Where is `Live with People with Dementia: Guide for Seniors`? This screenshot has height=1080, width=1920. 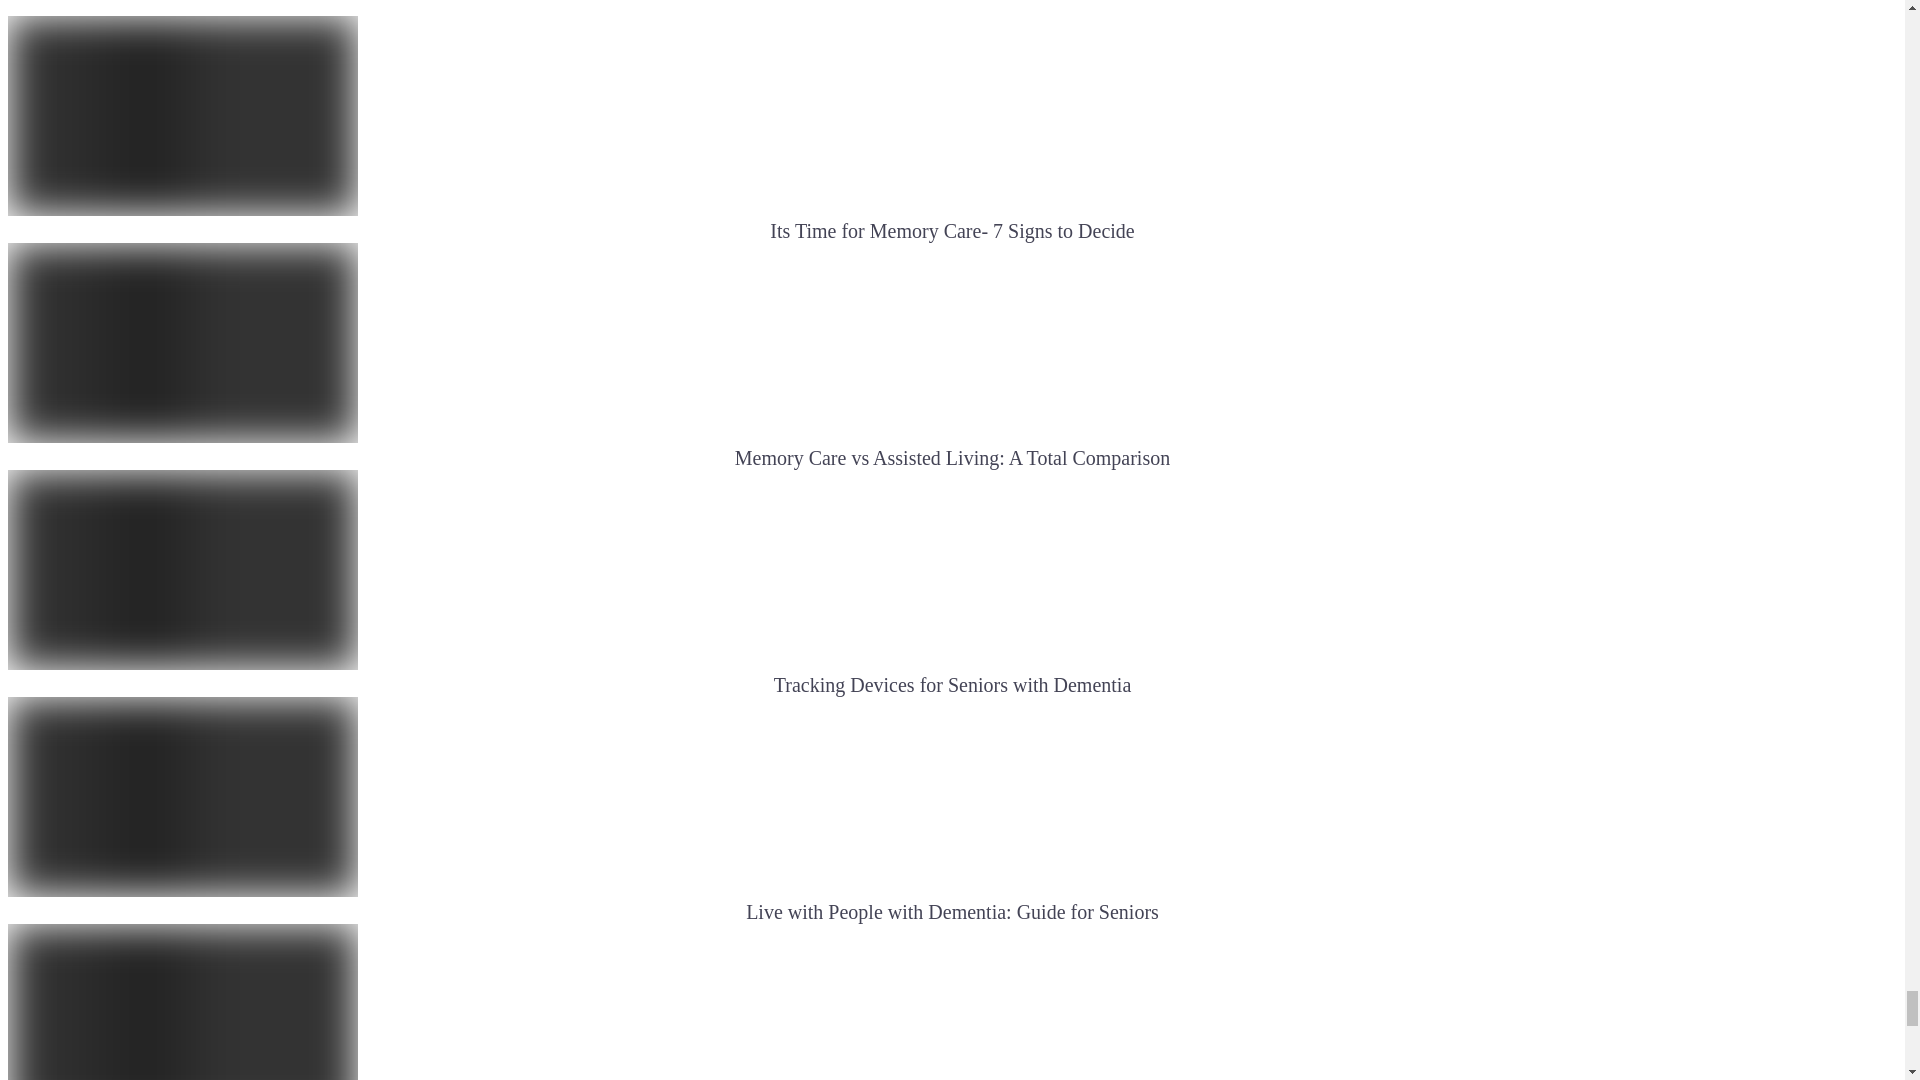
Live with People with Dementia: Guide for Seniors is located at coordinates (952, 912).